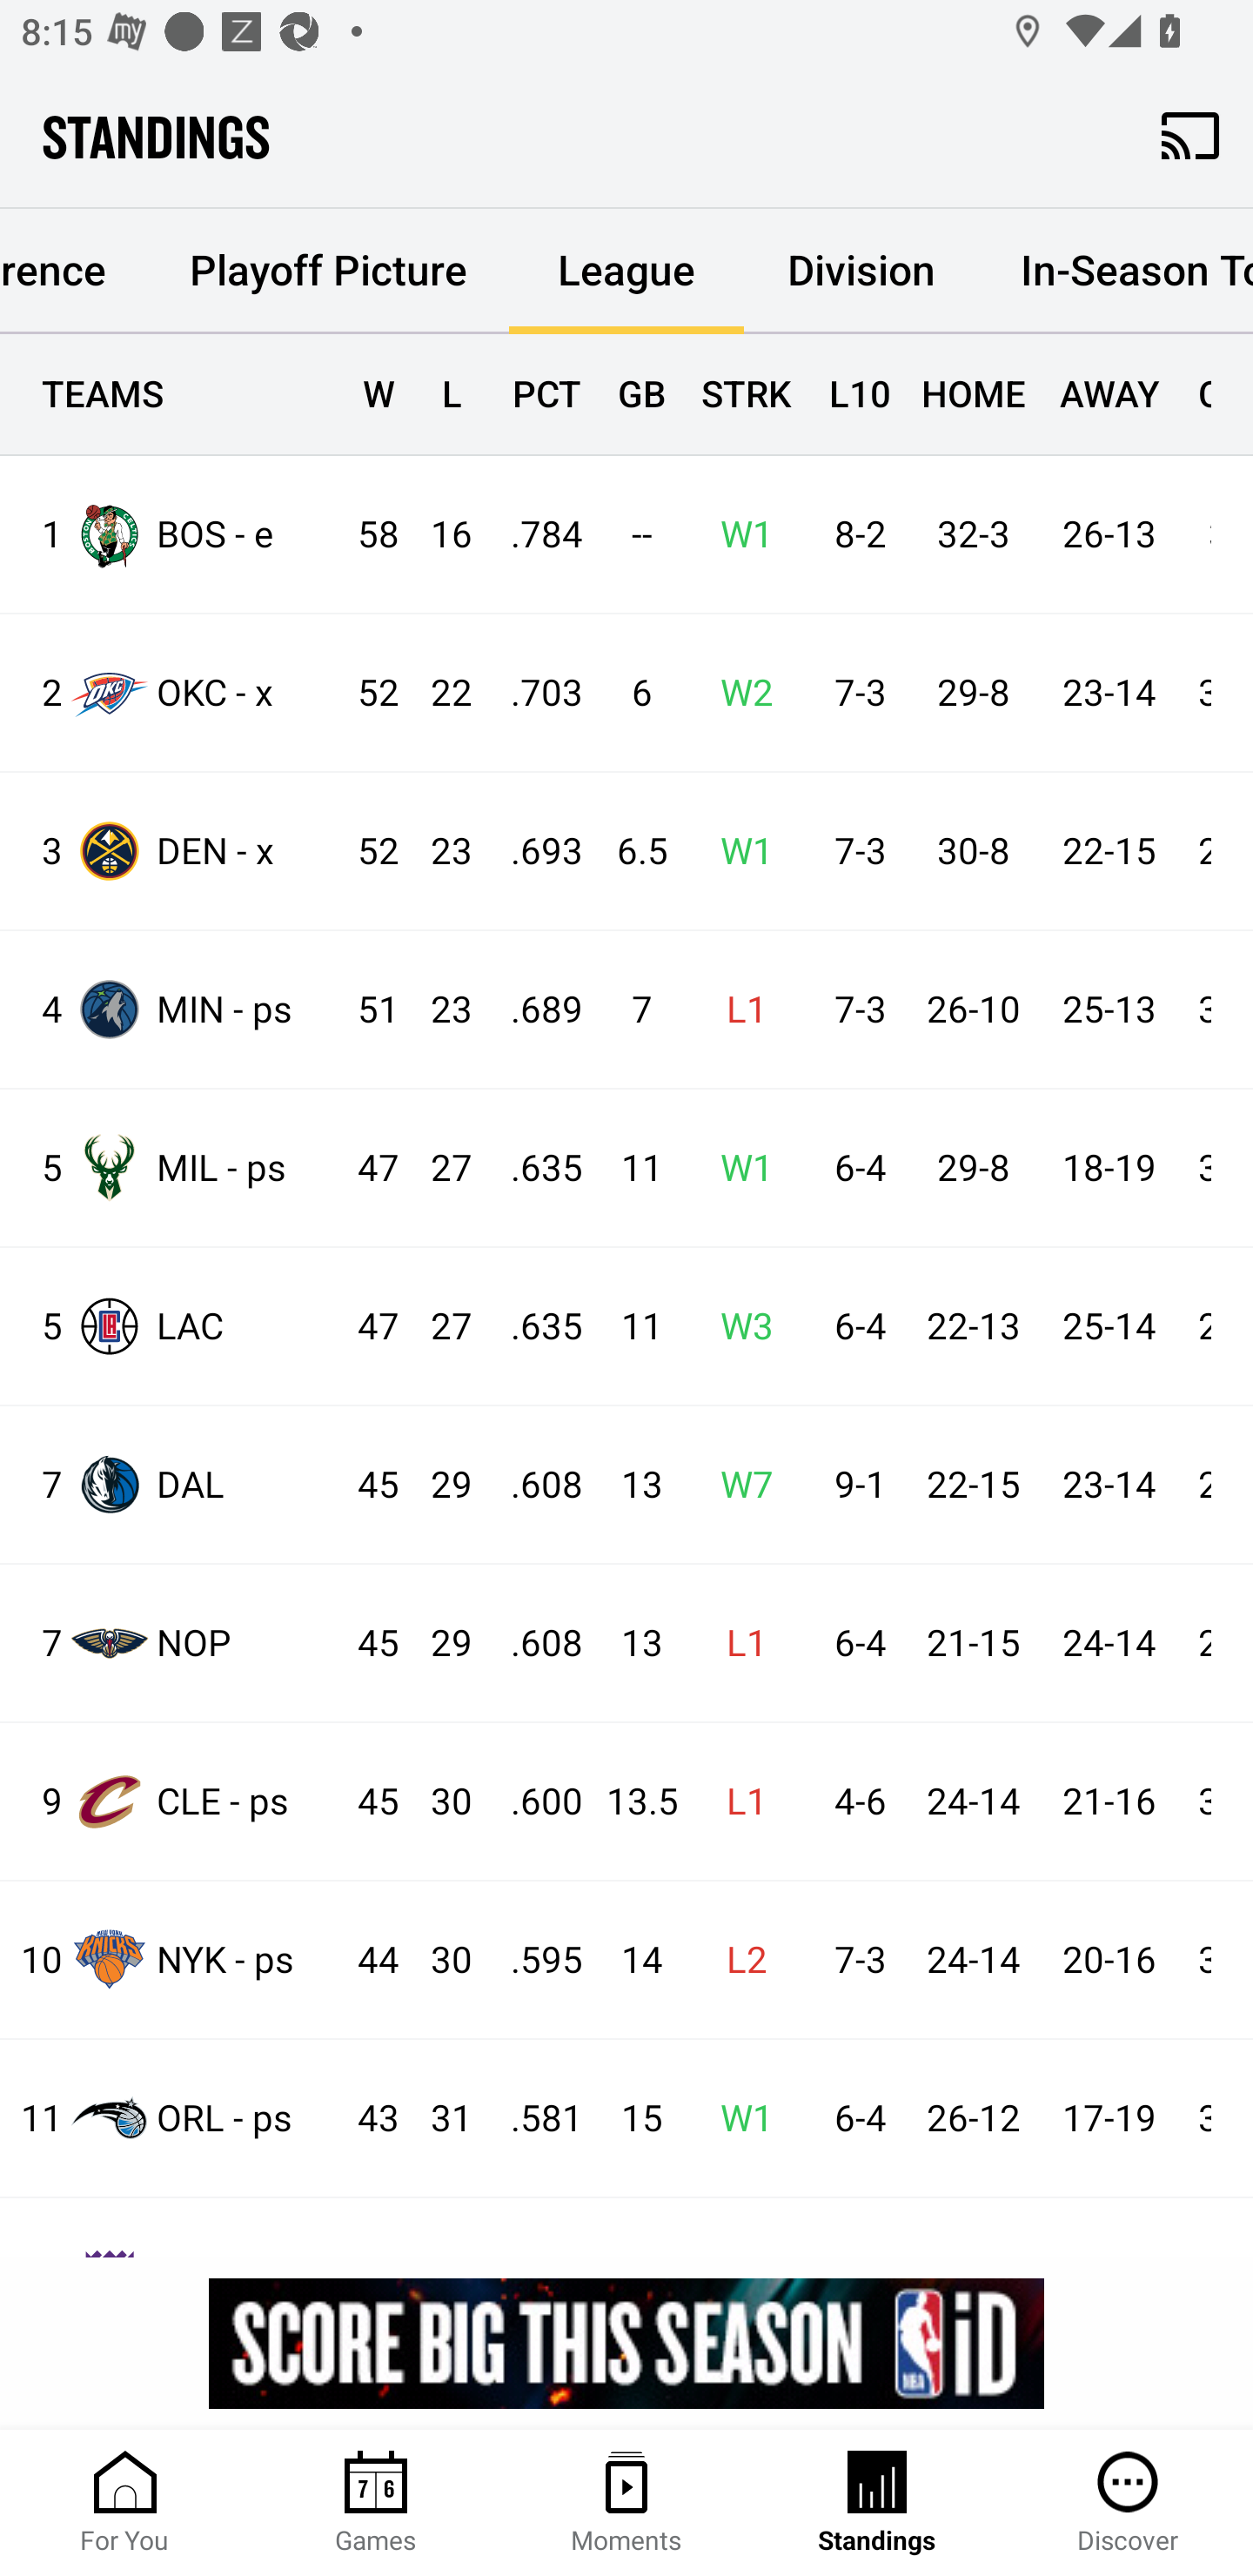 This screenshot has height=2576, width=1253. I want to click on 7 DAL, so click(171, 1485).